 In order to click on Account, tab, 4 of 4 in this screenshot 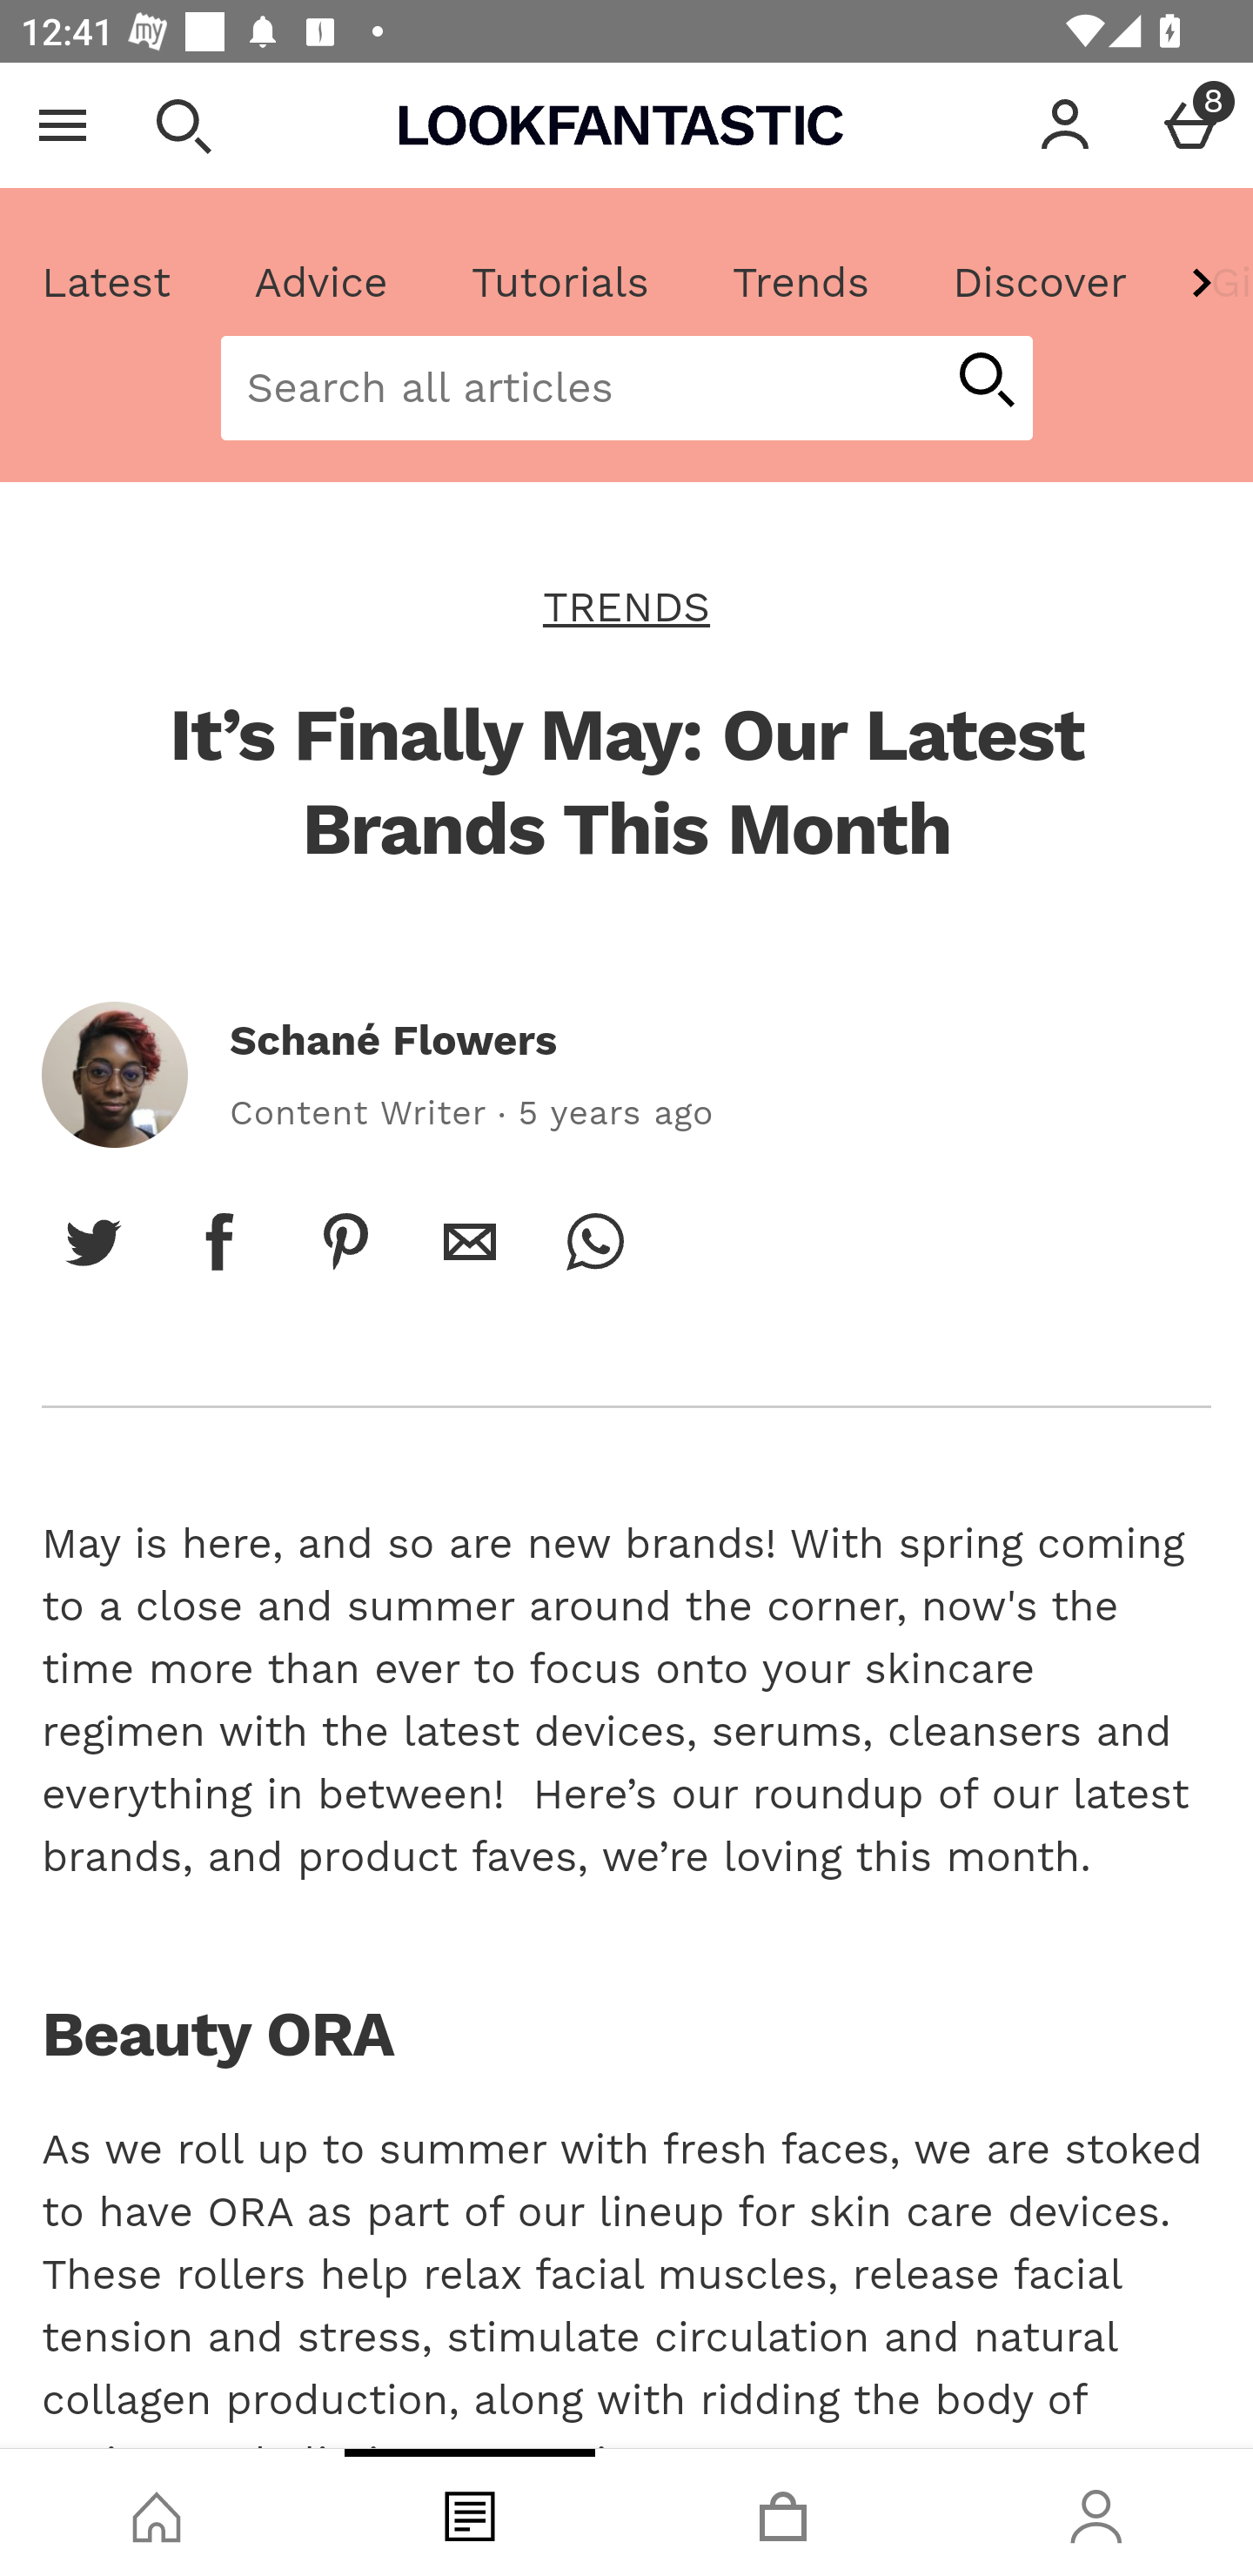, I will do `click(1096, 2512)`.